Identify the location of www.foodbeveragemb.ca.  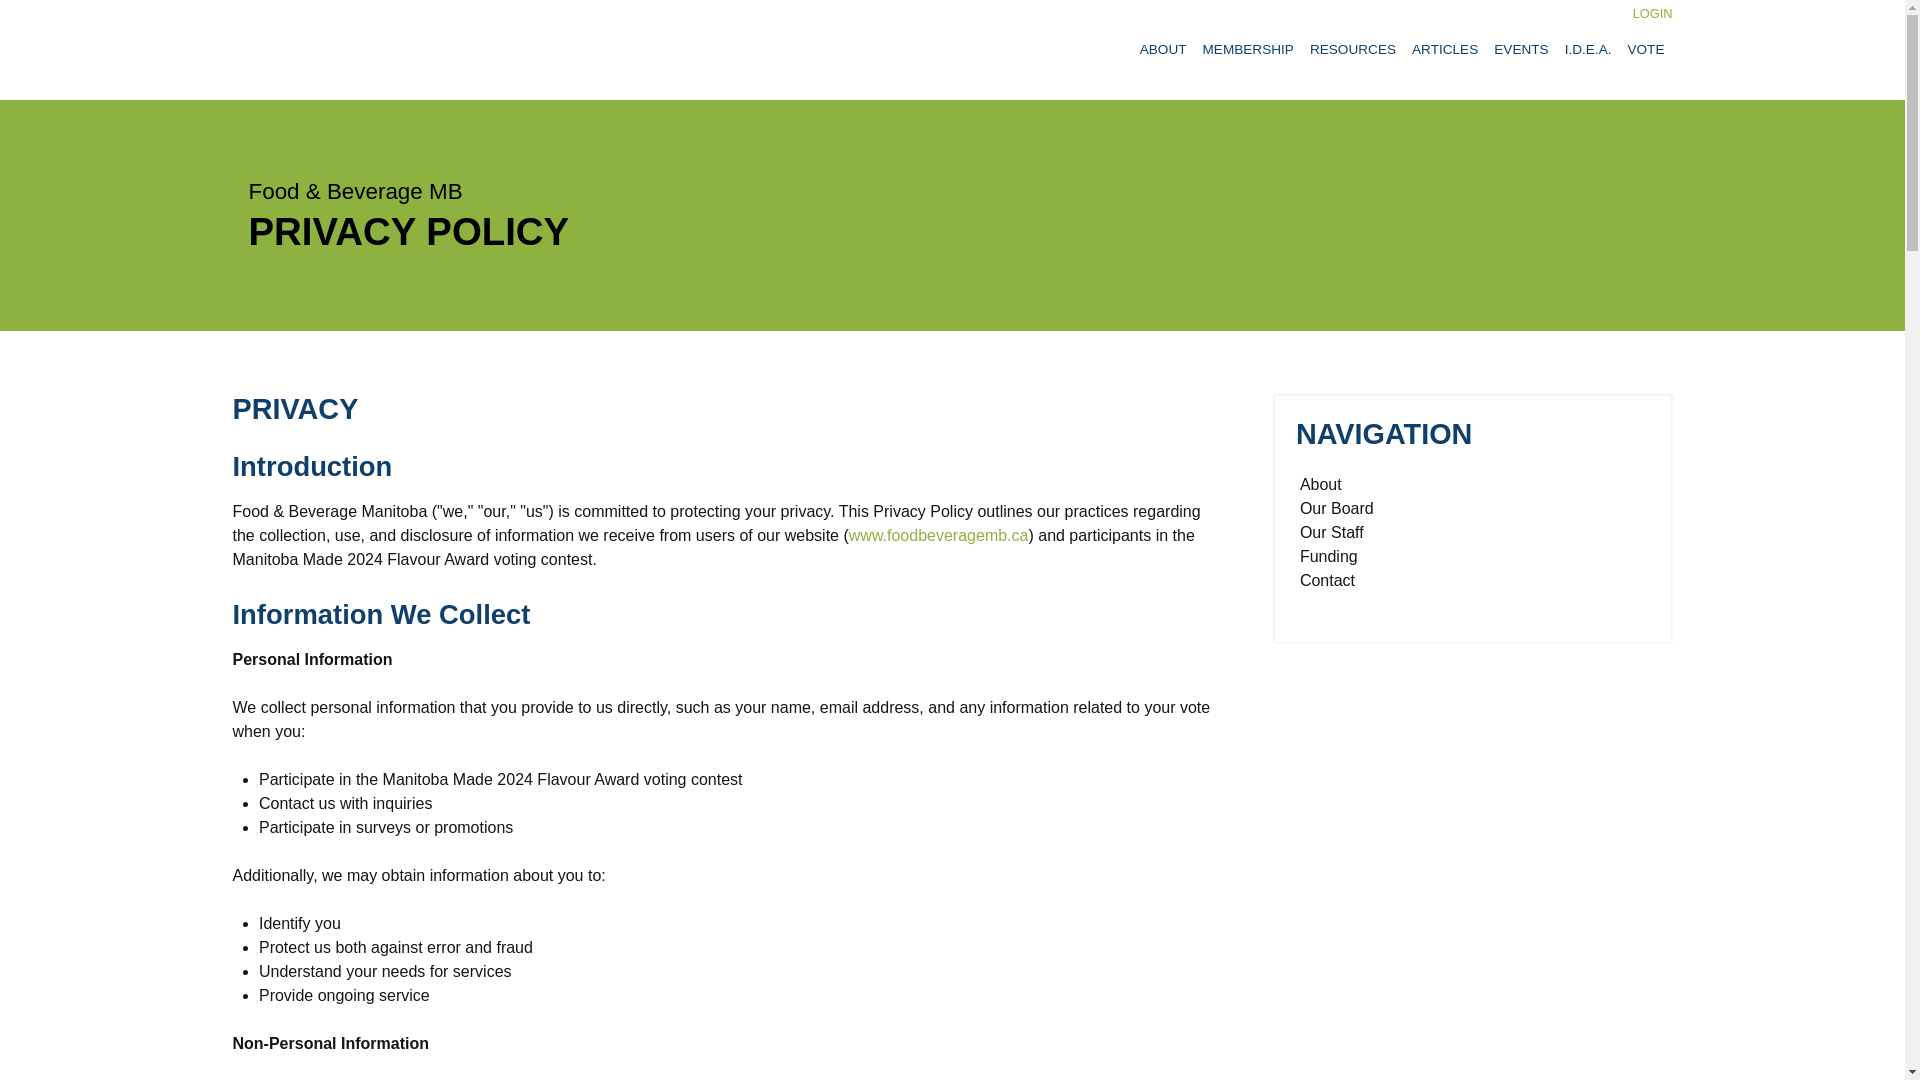
(938, 536).